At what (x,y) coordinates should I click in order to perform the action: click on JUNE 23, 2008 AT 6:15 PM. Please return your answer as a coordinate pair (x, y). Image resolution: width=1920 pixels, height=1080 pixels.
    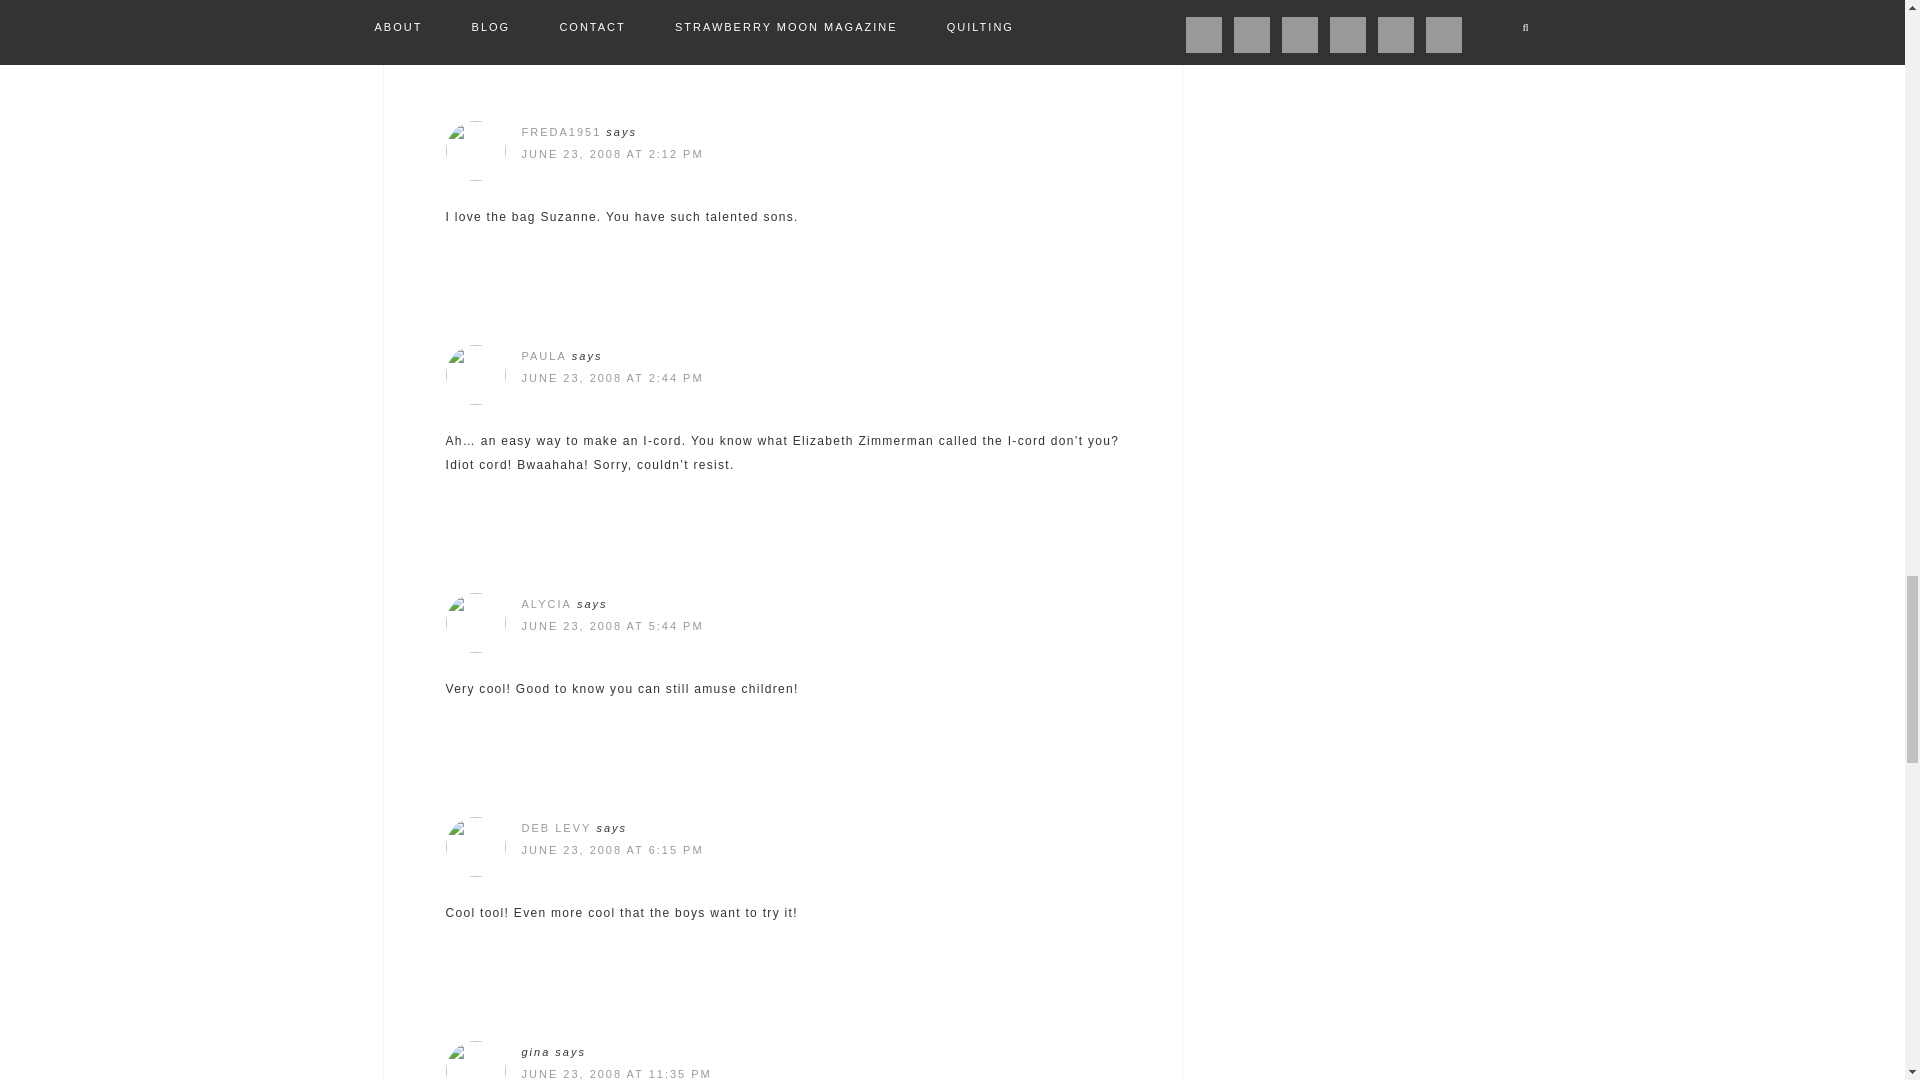
    Looking at the image, I should click on (613, 850).